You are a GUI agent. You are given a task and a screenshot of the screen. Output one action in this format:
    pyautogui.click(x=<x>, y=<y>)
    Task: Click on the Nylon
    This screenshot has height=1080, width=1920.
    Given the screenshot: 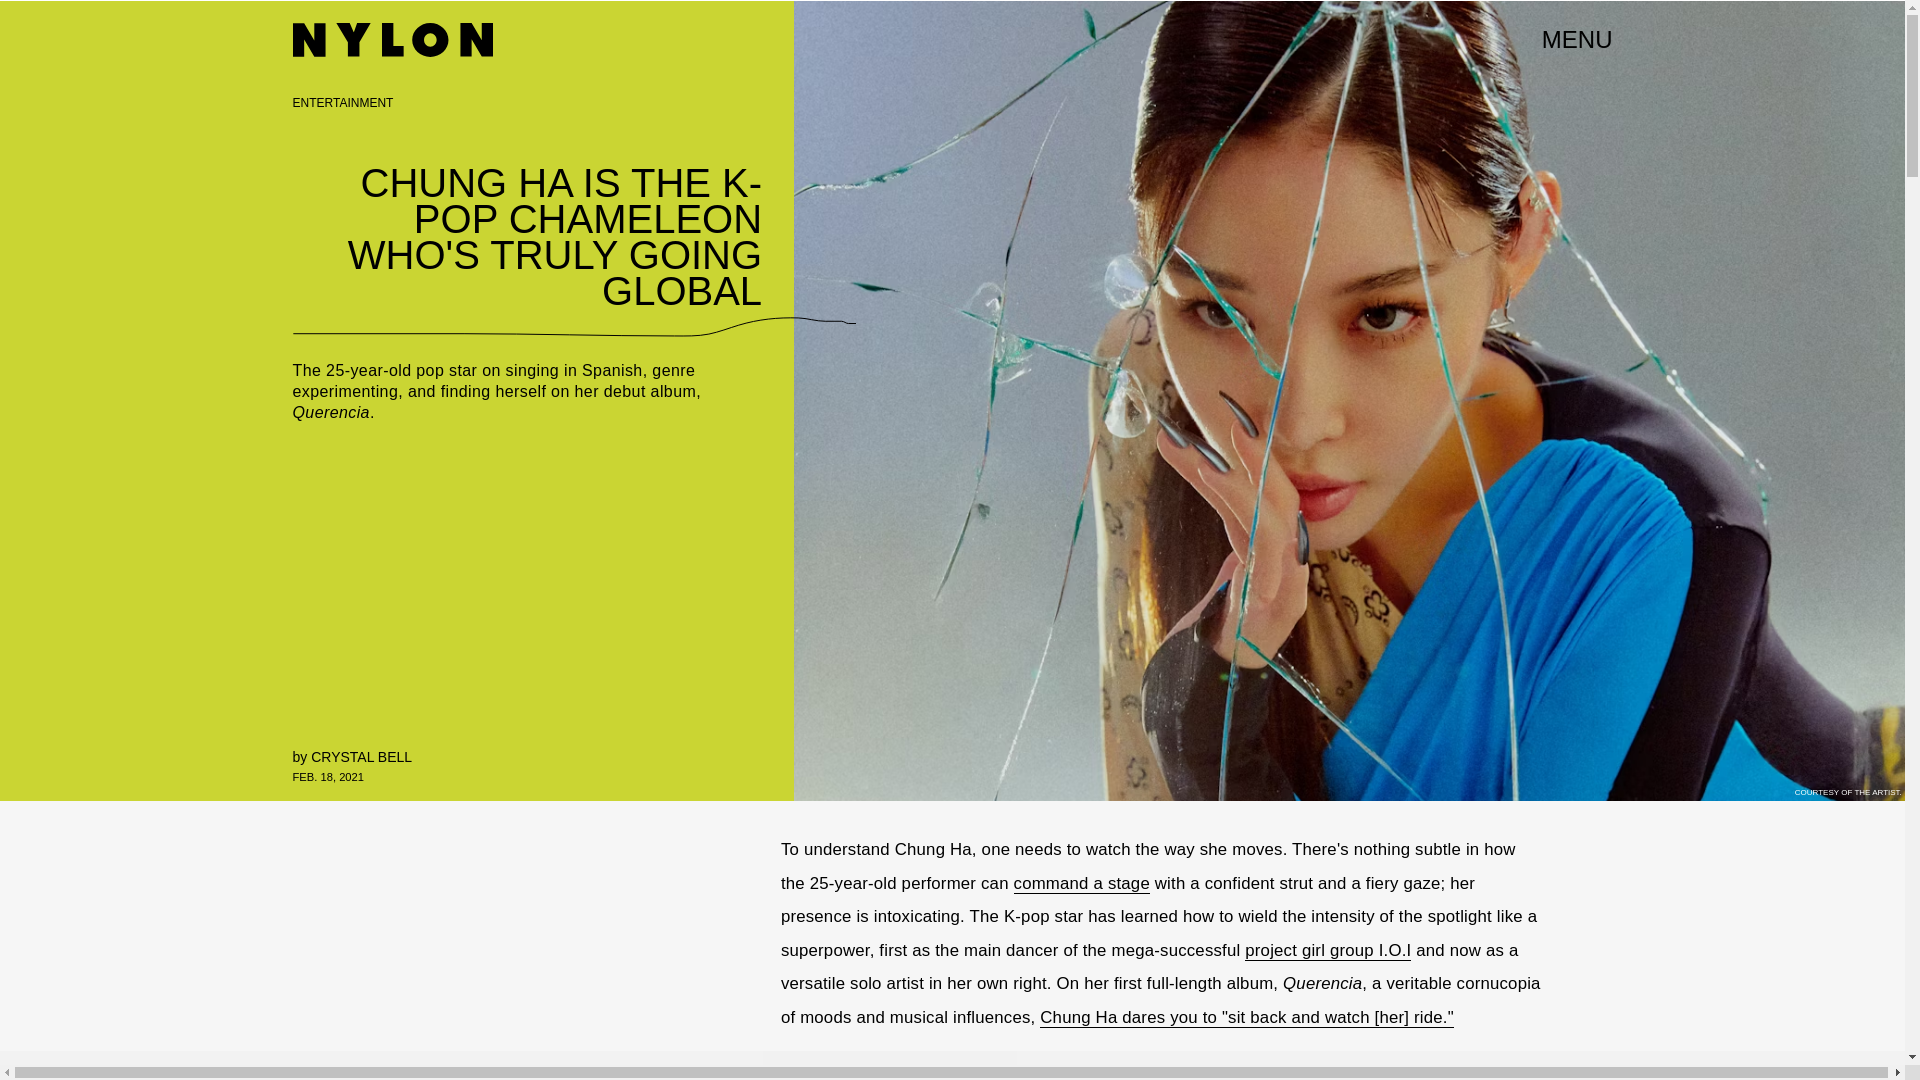 What is the action you would take?
    pyautogui.click(x=391, y=40)
    